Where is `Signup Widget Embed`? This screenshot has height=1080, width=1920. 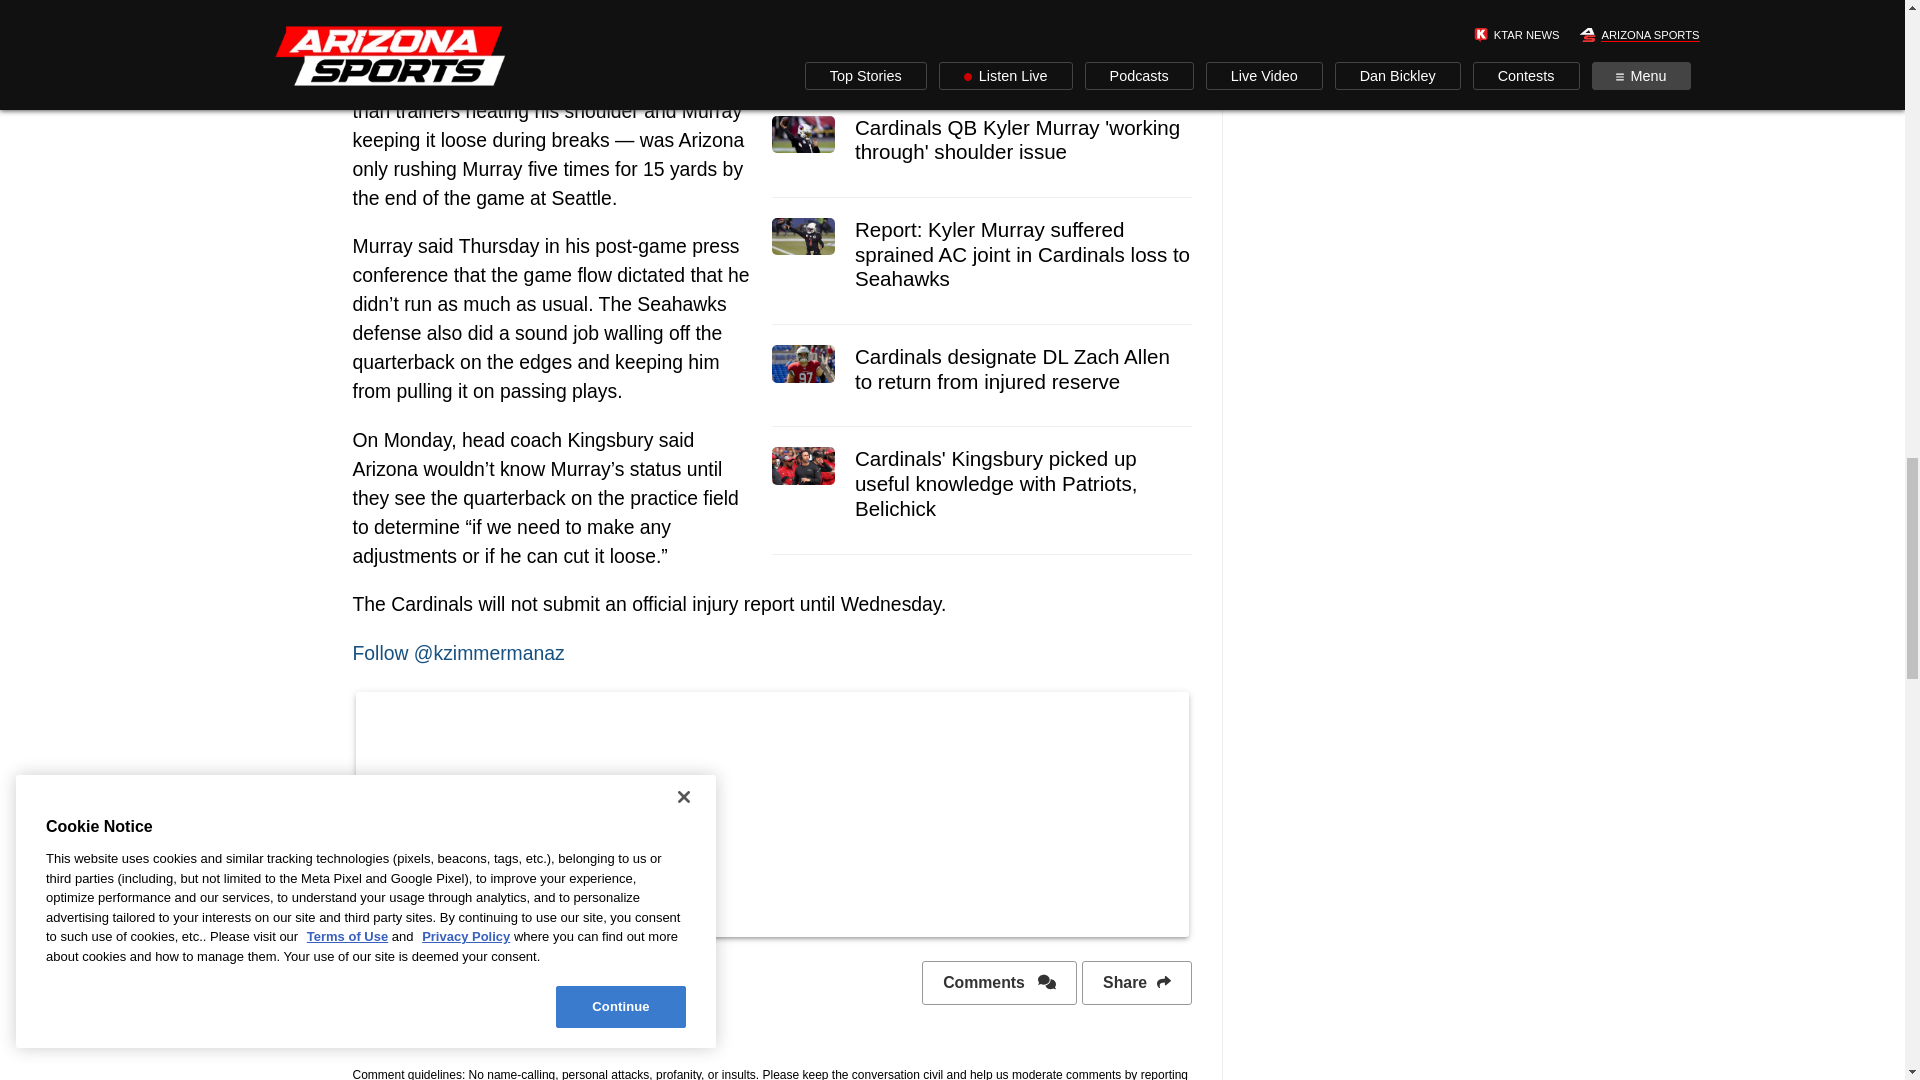 Signup Widget Embed is located at coordinates (772, 810).